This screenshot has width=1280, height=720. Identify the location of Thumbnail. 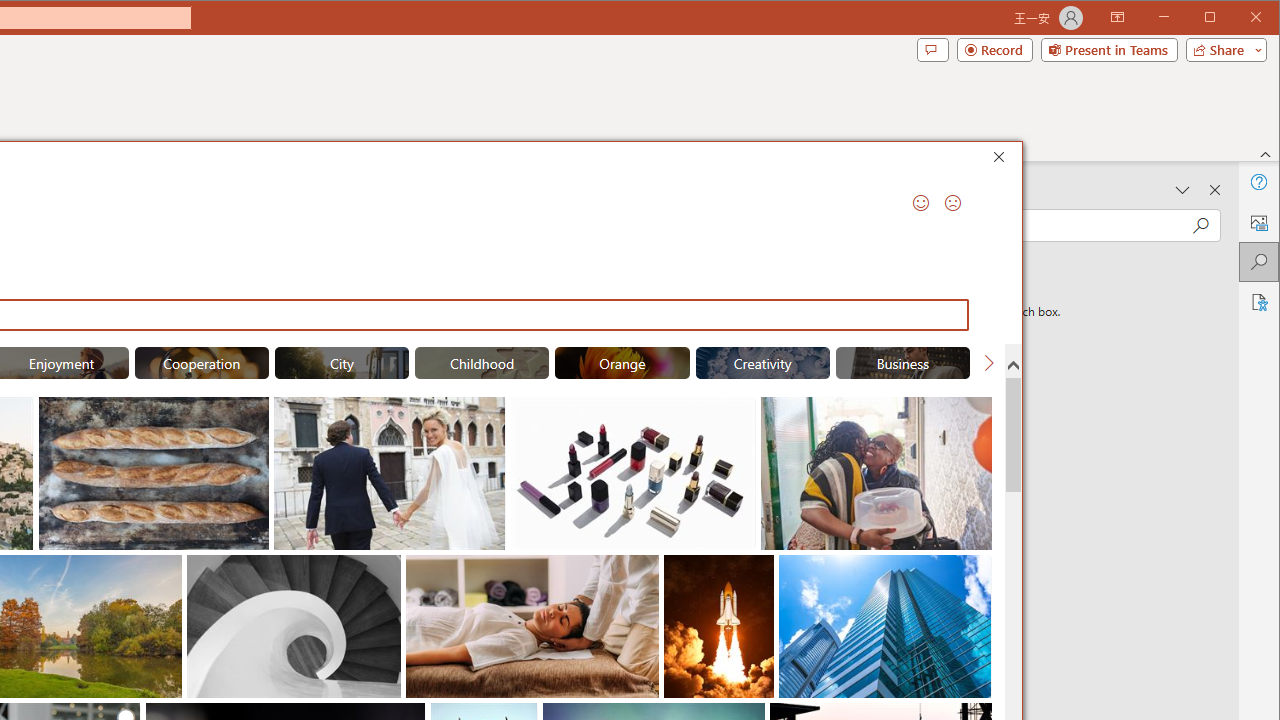
(977, 570).